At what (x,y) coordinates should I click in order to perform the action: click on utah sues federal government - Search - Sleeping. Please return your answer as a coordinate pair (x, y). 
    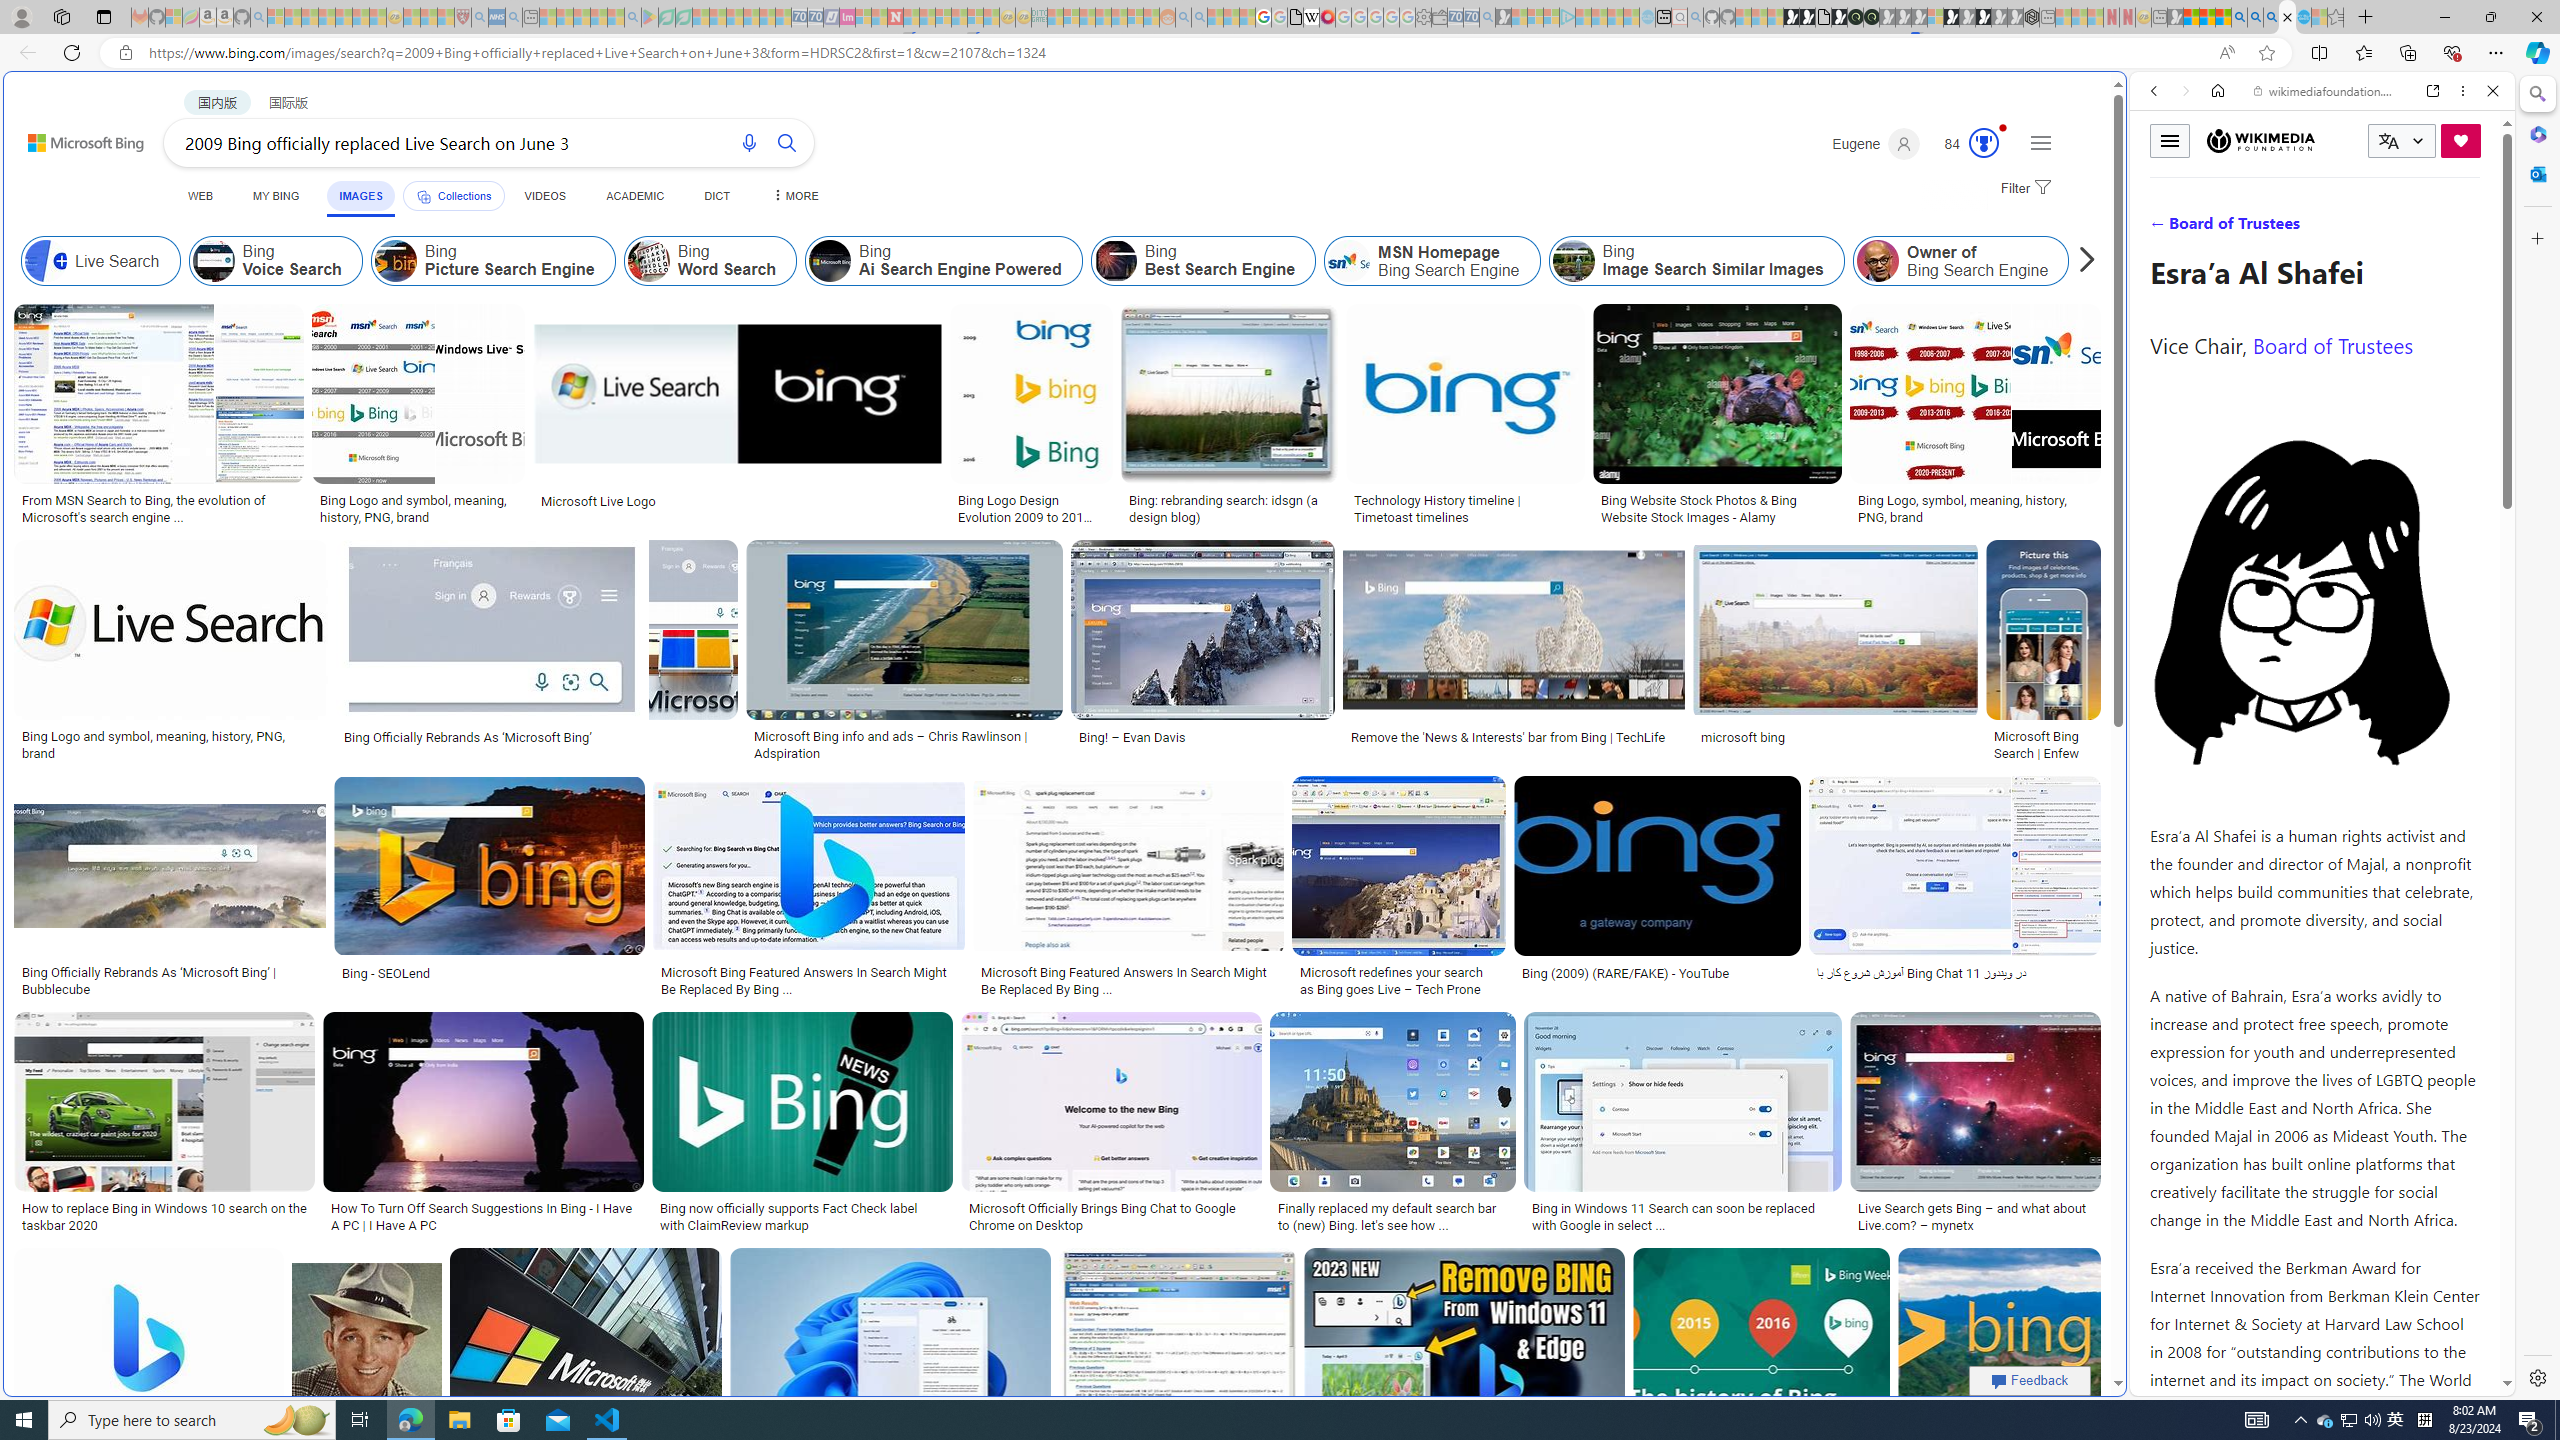
    Looking at the image, I should click on (512, 17).